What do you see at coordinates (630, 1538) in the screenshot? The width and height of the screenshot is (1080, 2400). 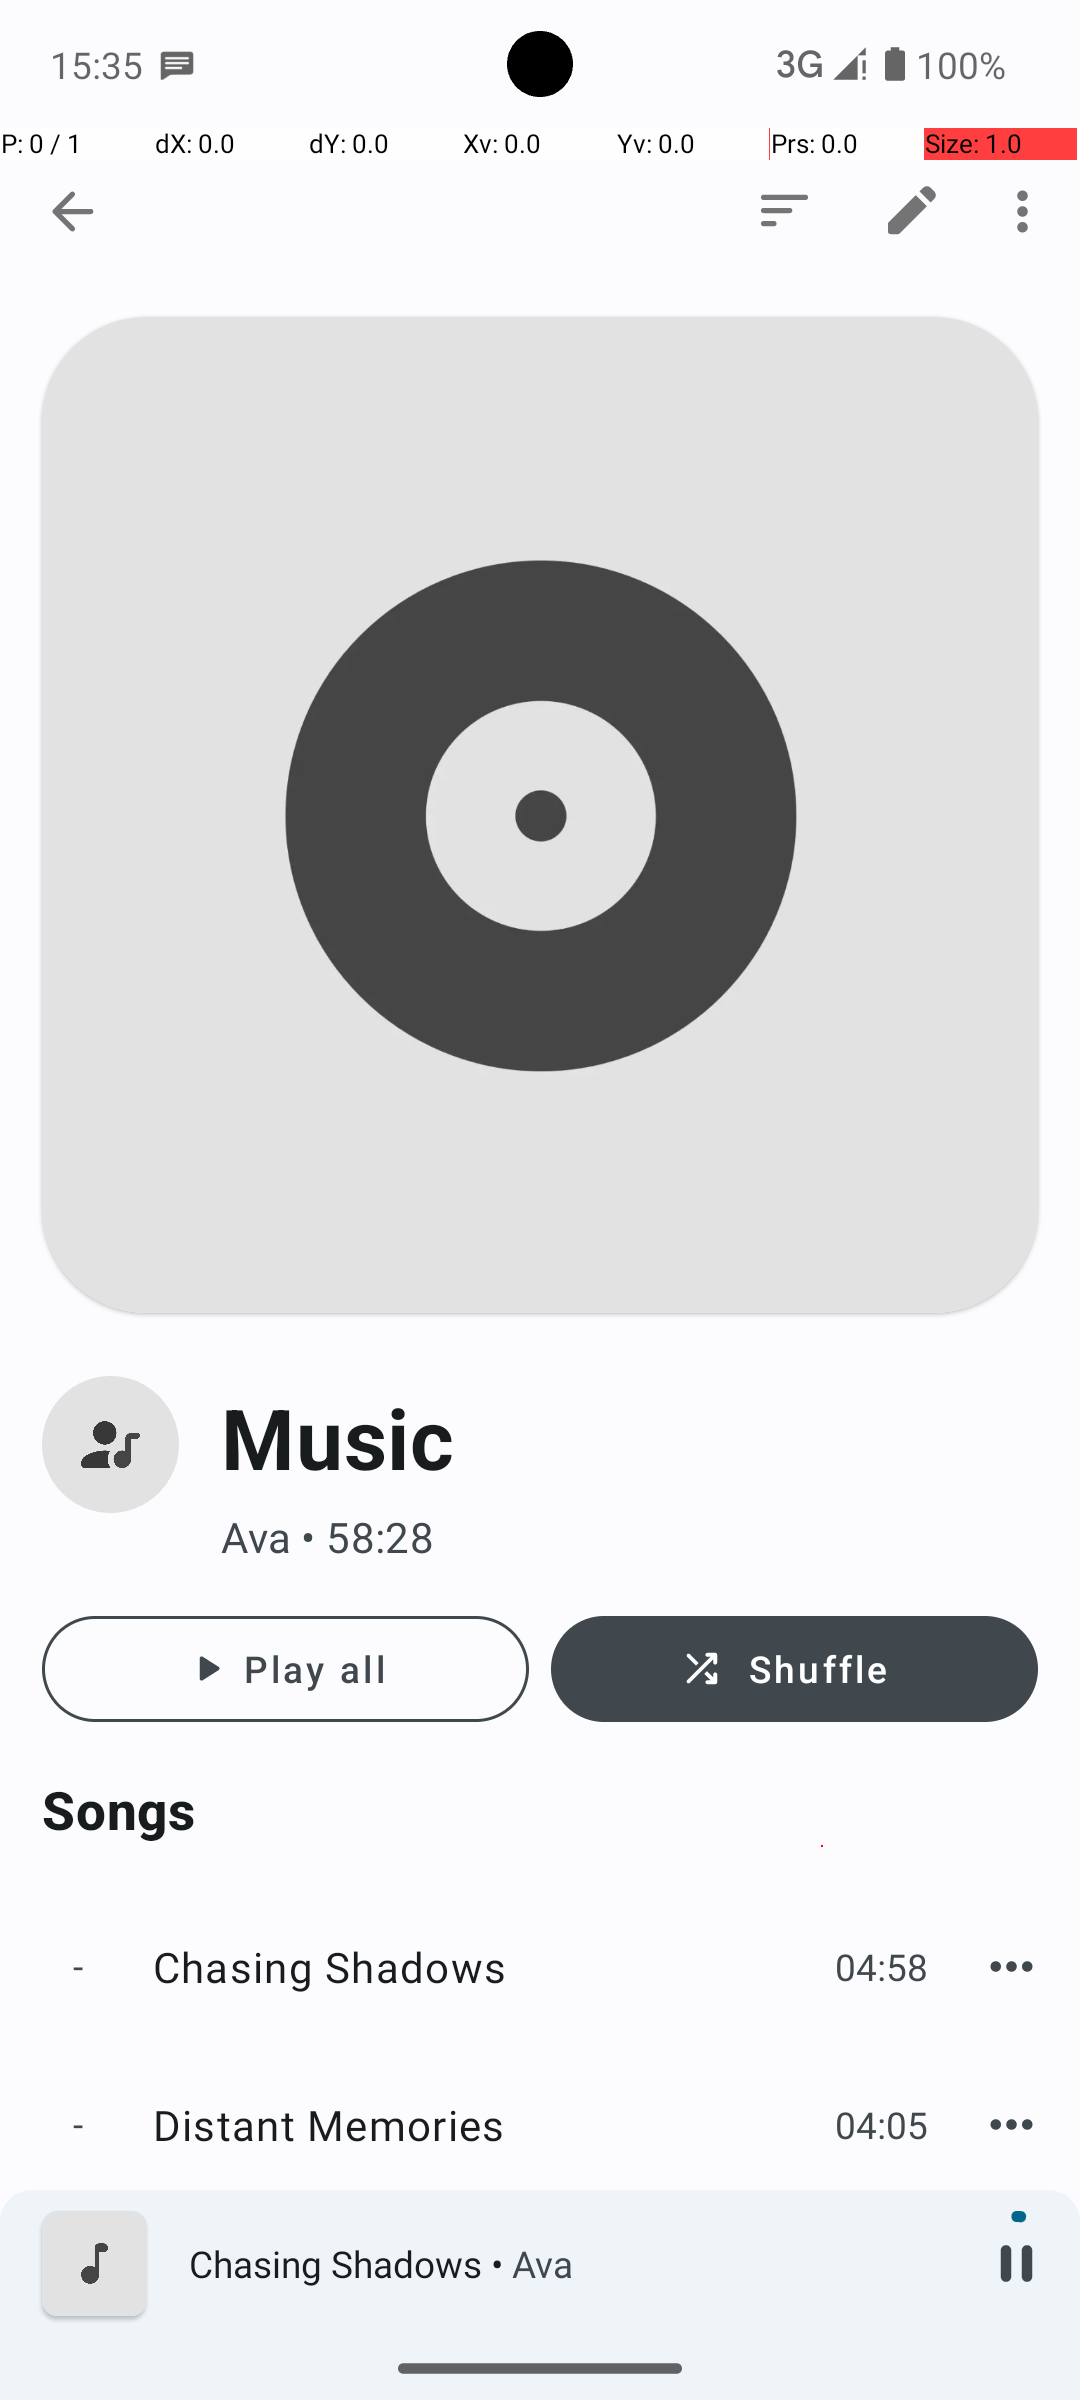 I see `Ava • 58:28` at bounding box center [630, 1538].